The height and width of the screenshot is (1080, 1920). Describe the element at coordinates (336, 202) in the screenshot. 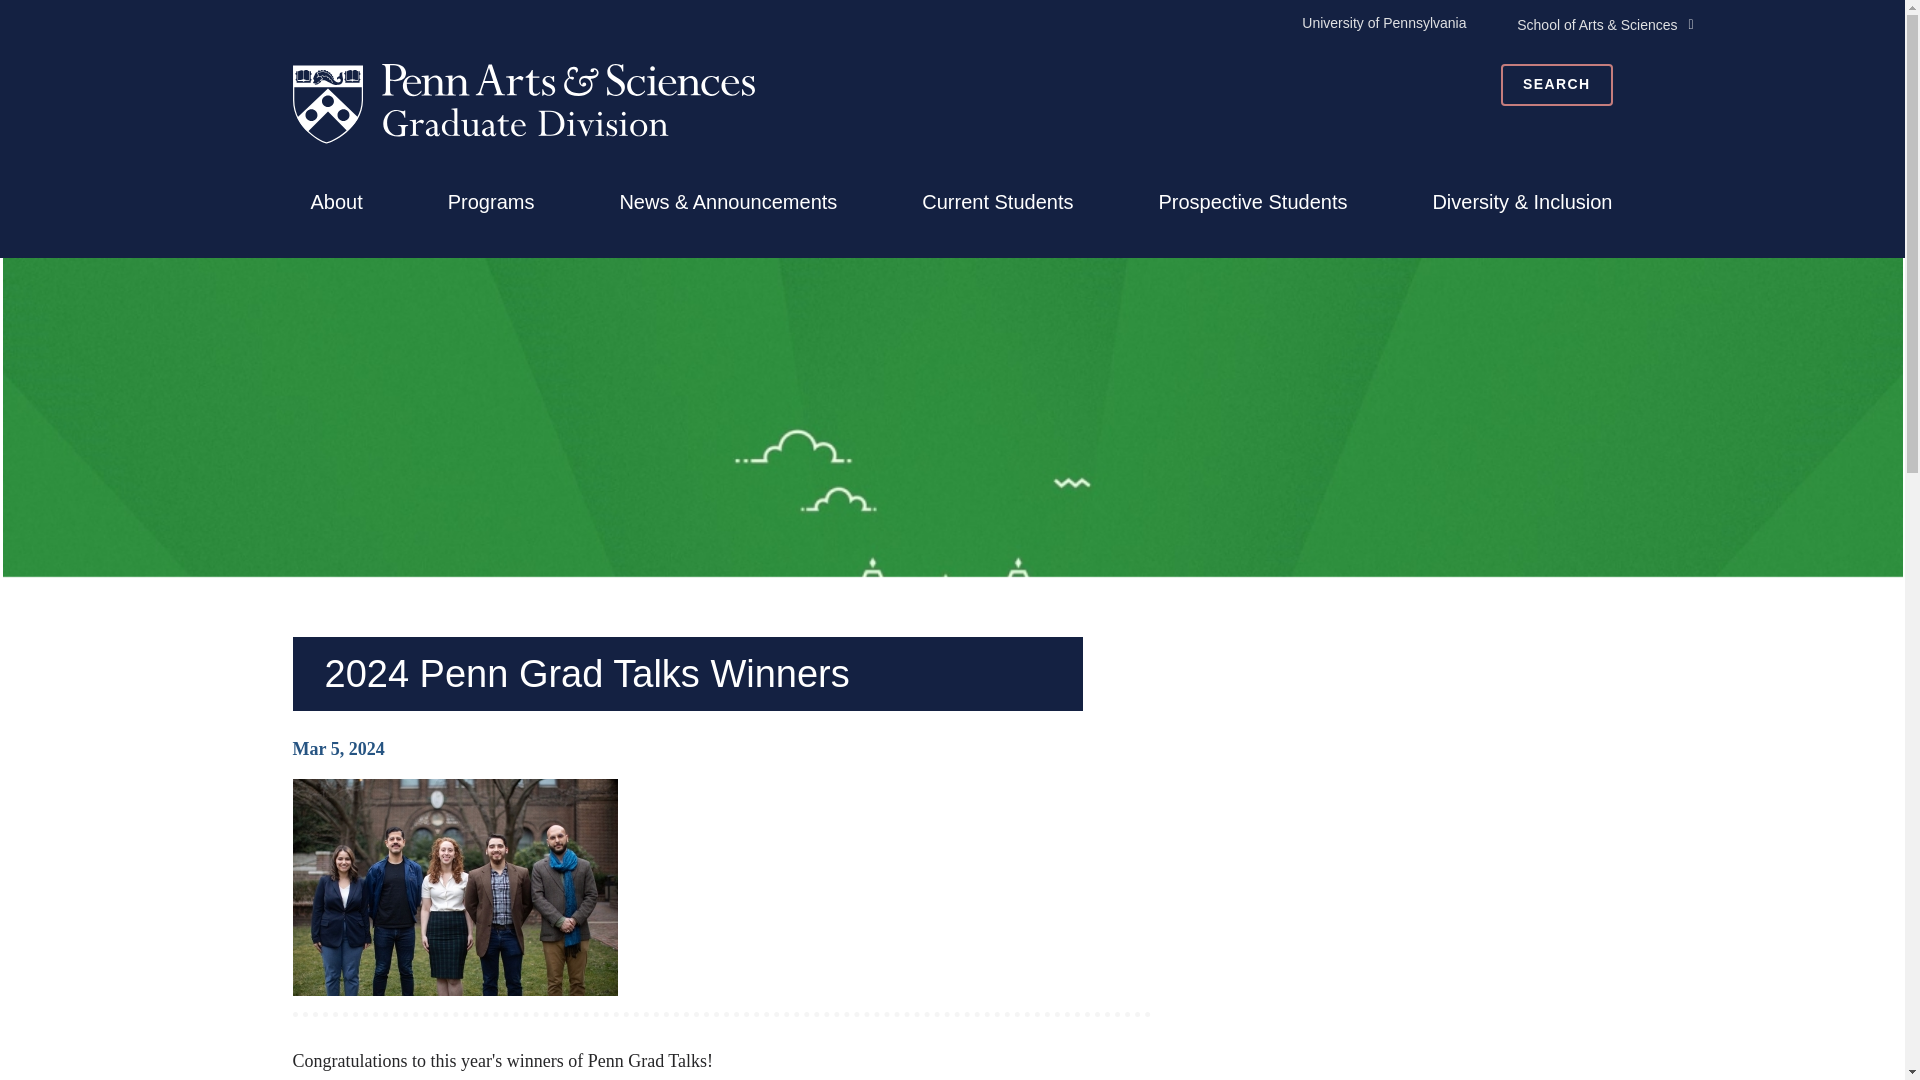

I see `About` at that location.